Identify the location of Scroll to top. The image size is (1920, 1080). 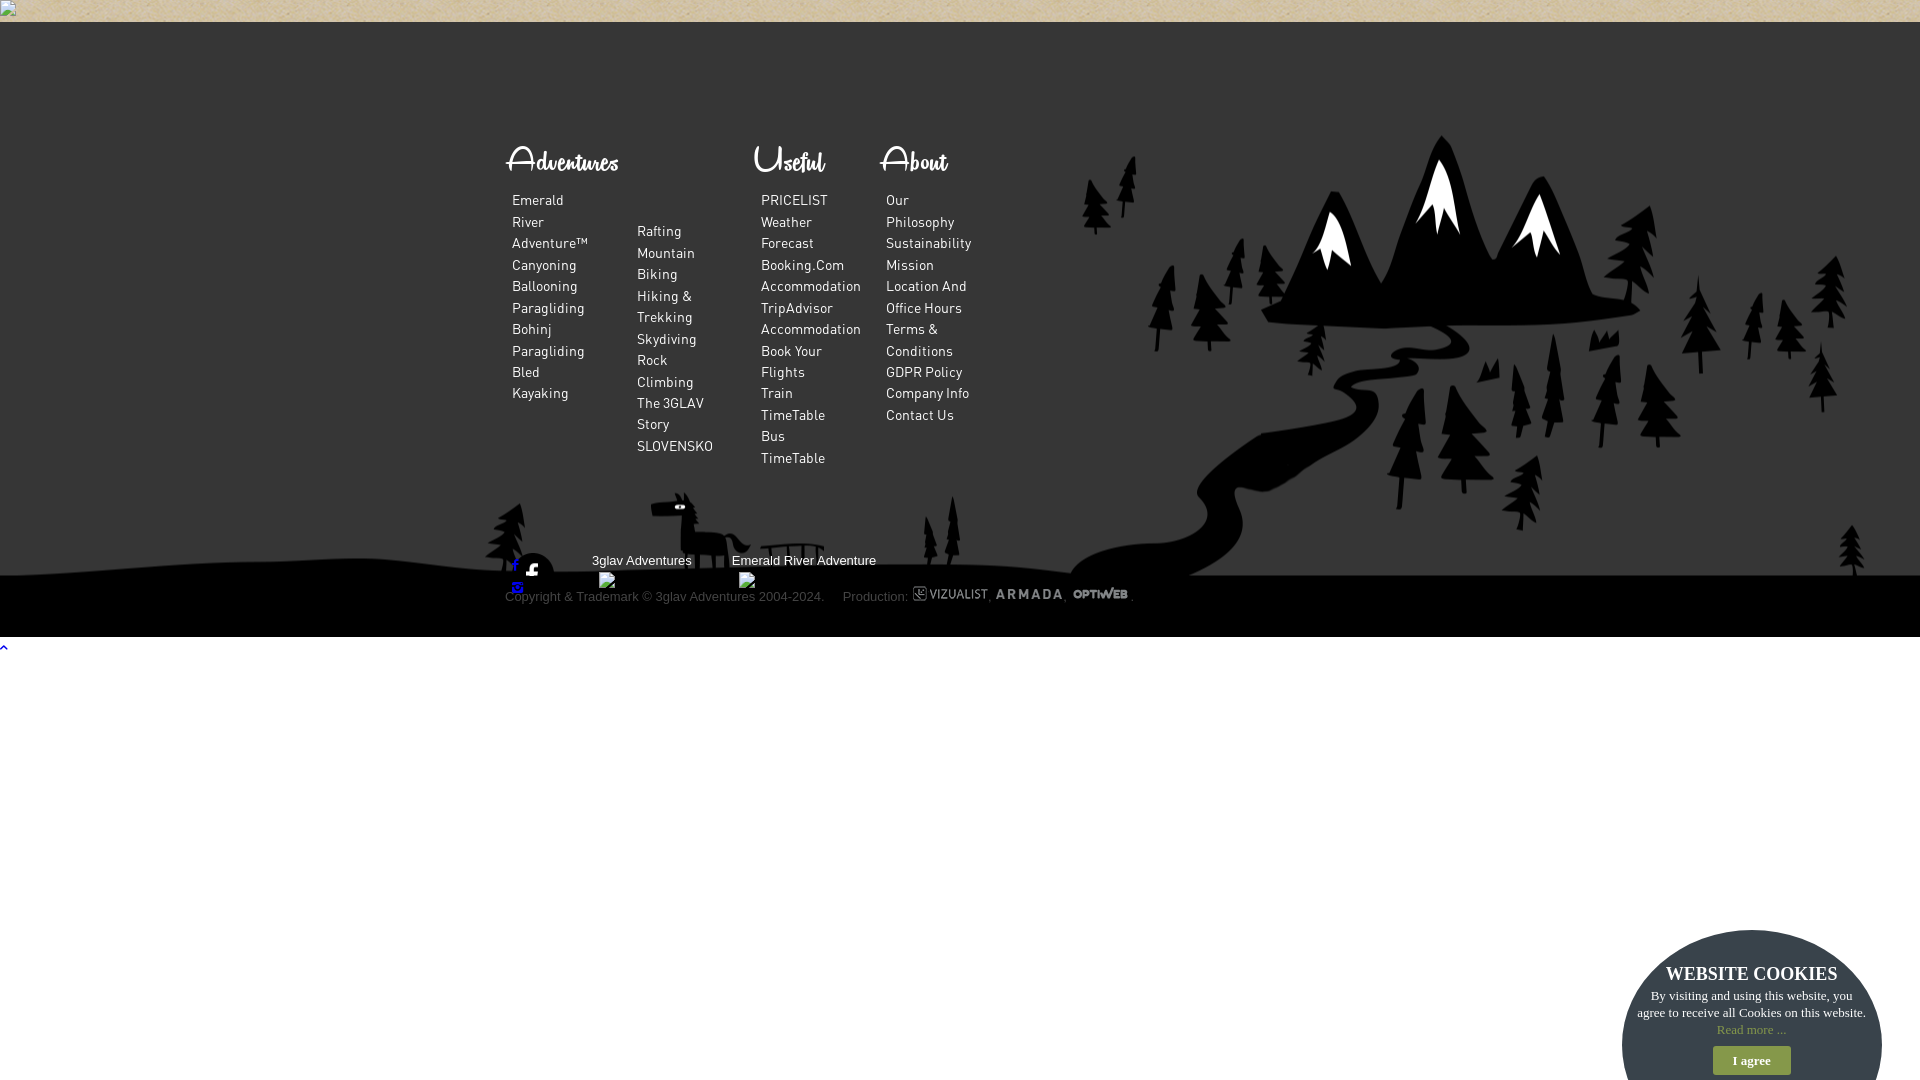
(4, 648).